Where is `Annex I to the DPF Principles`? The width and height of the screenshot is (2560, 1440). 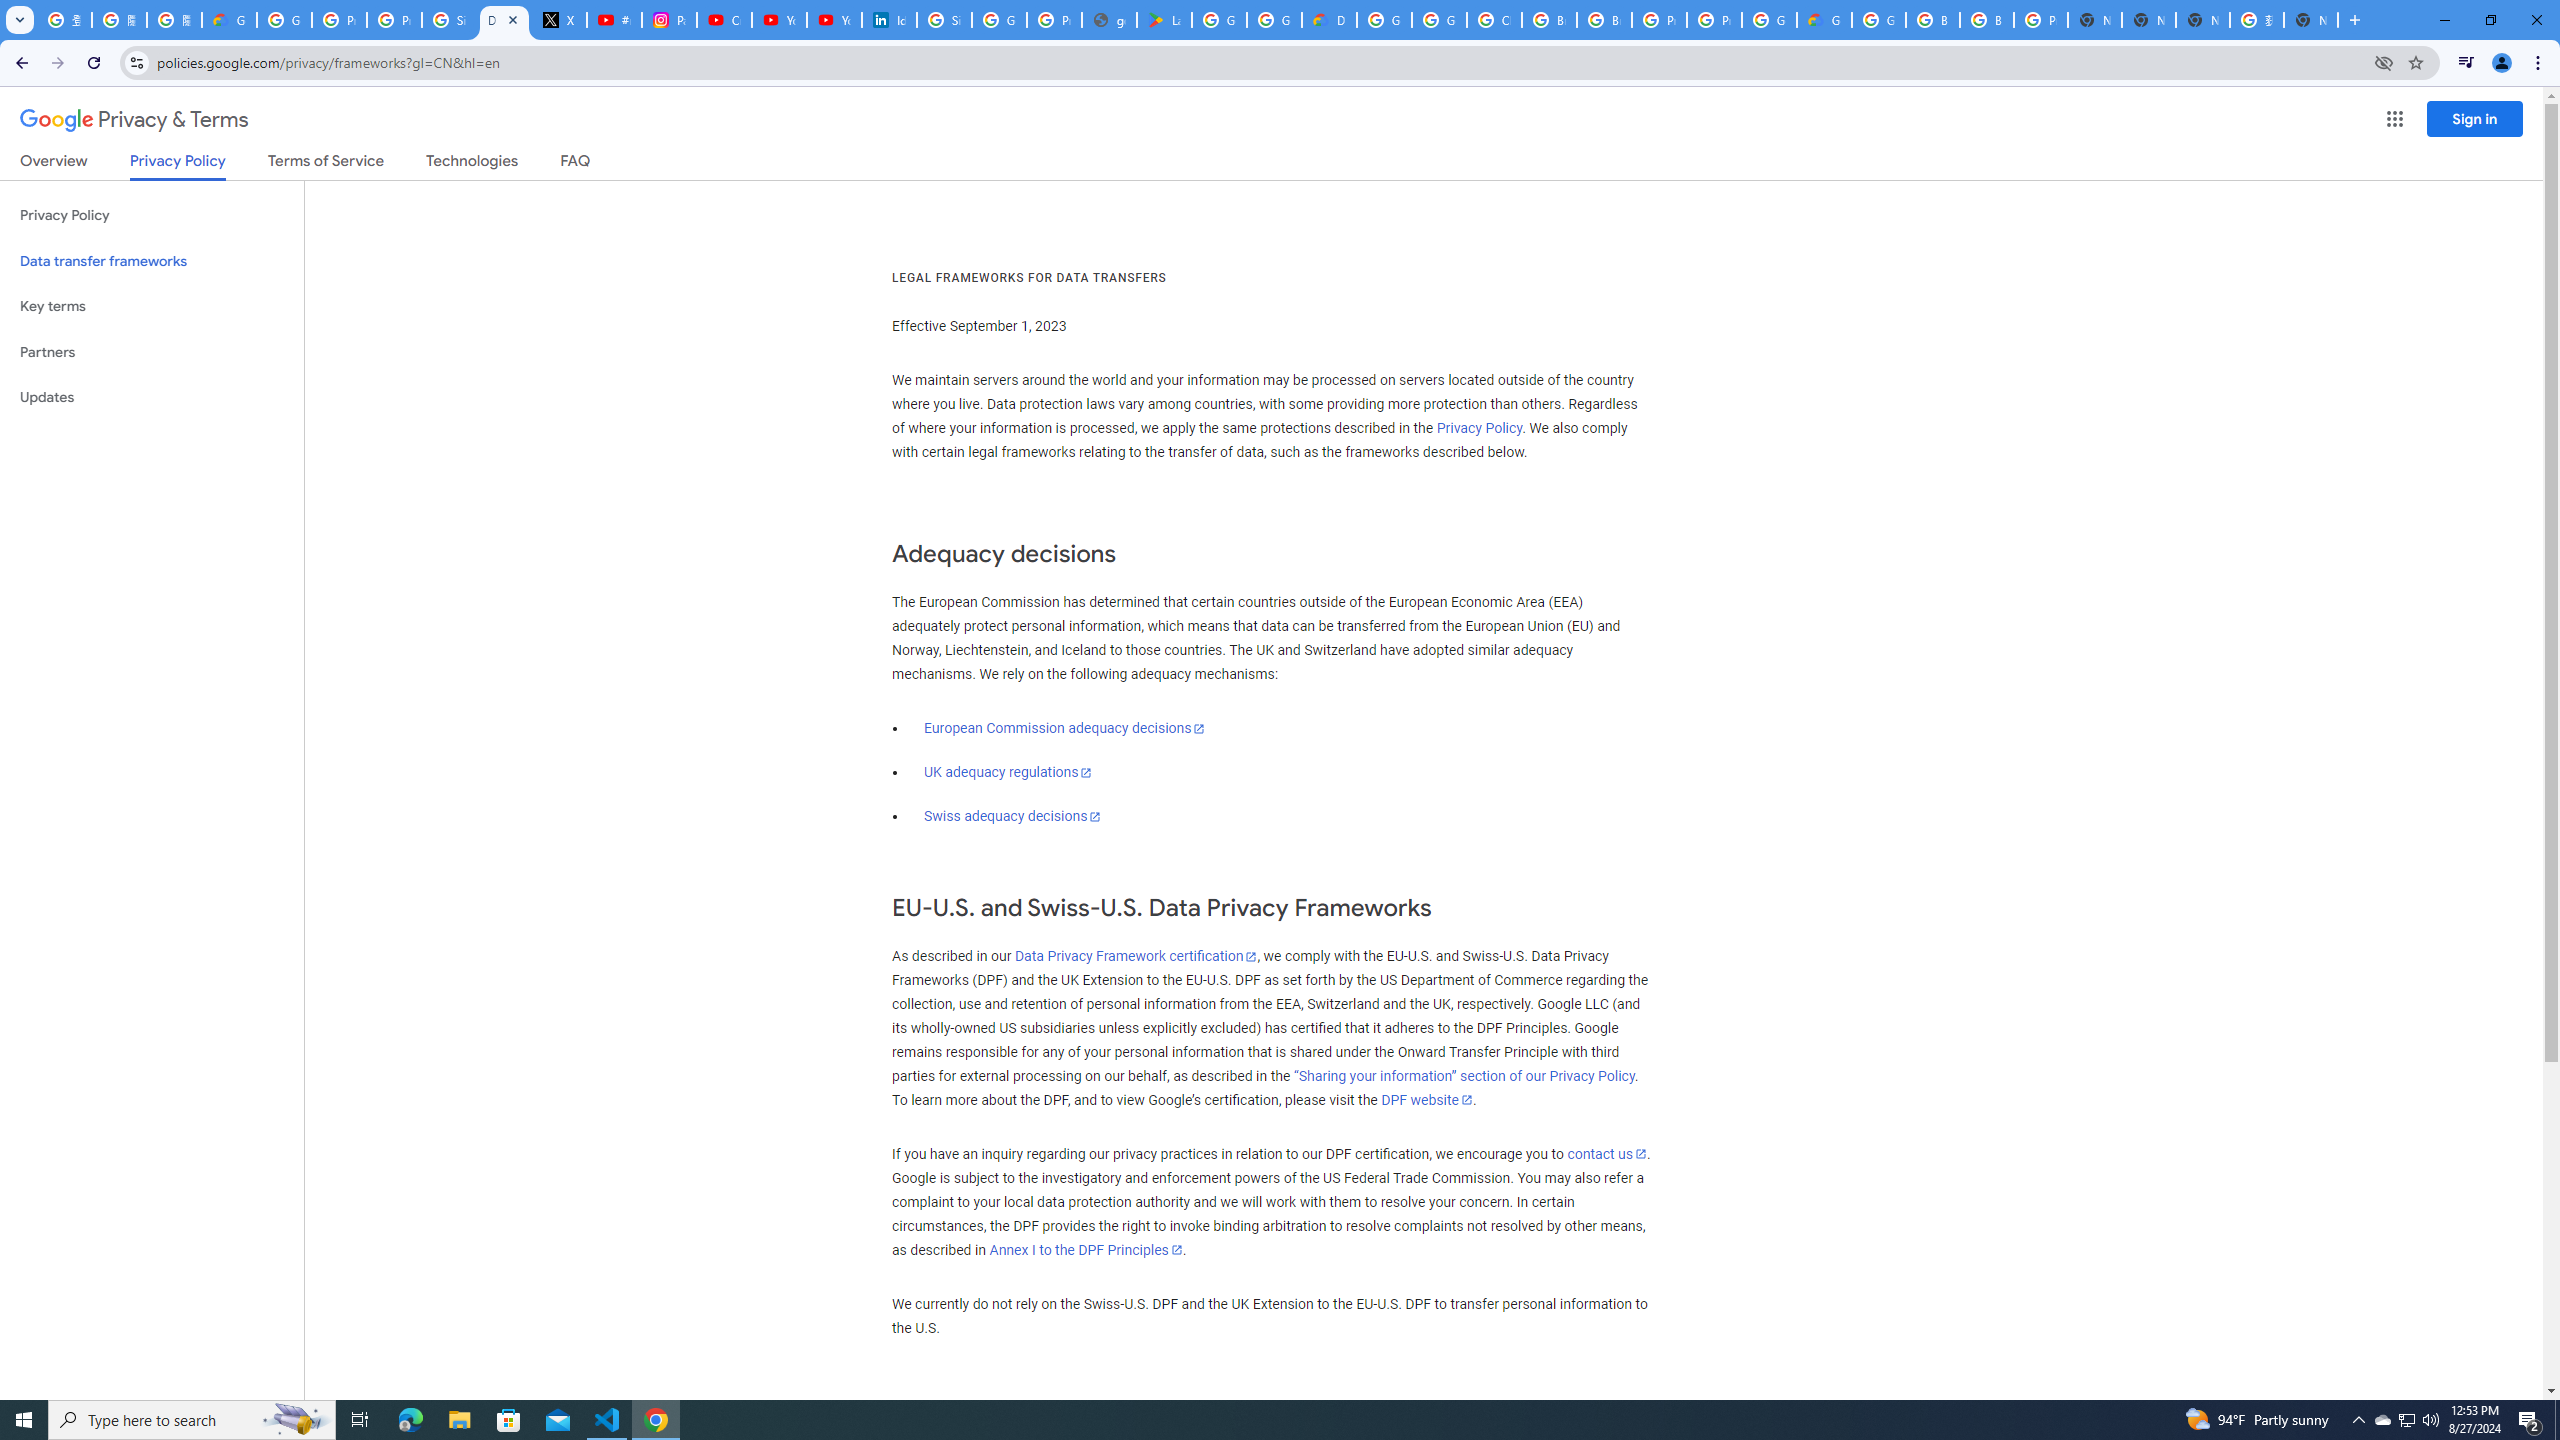 Annex I to the DPF Principles is located at coordinates (1085, 1250).